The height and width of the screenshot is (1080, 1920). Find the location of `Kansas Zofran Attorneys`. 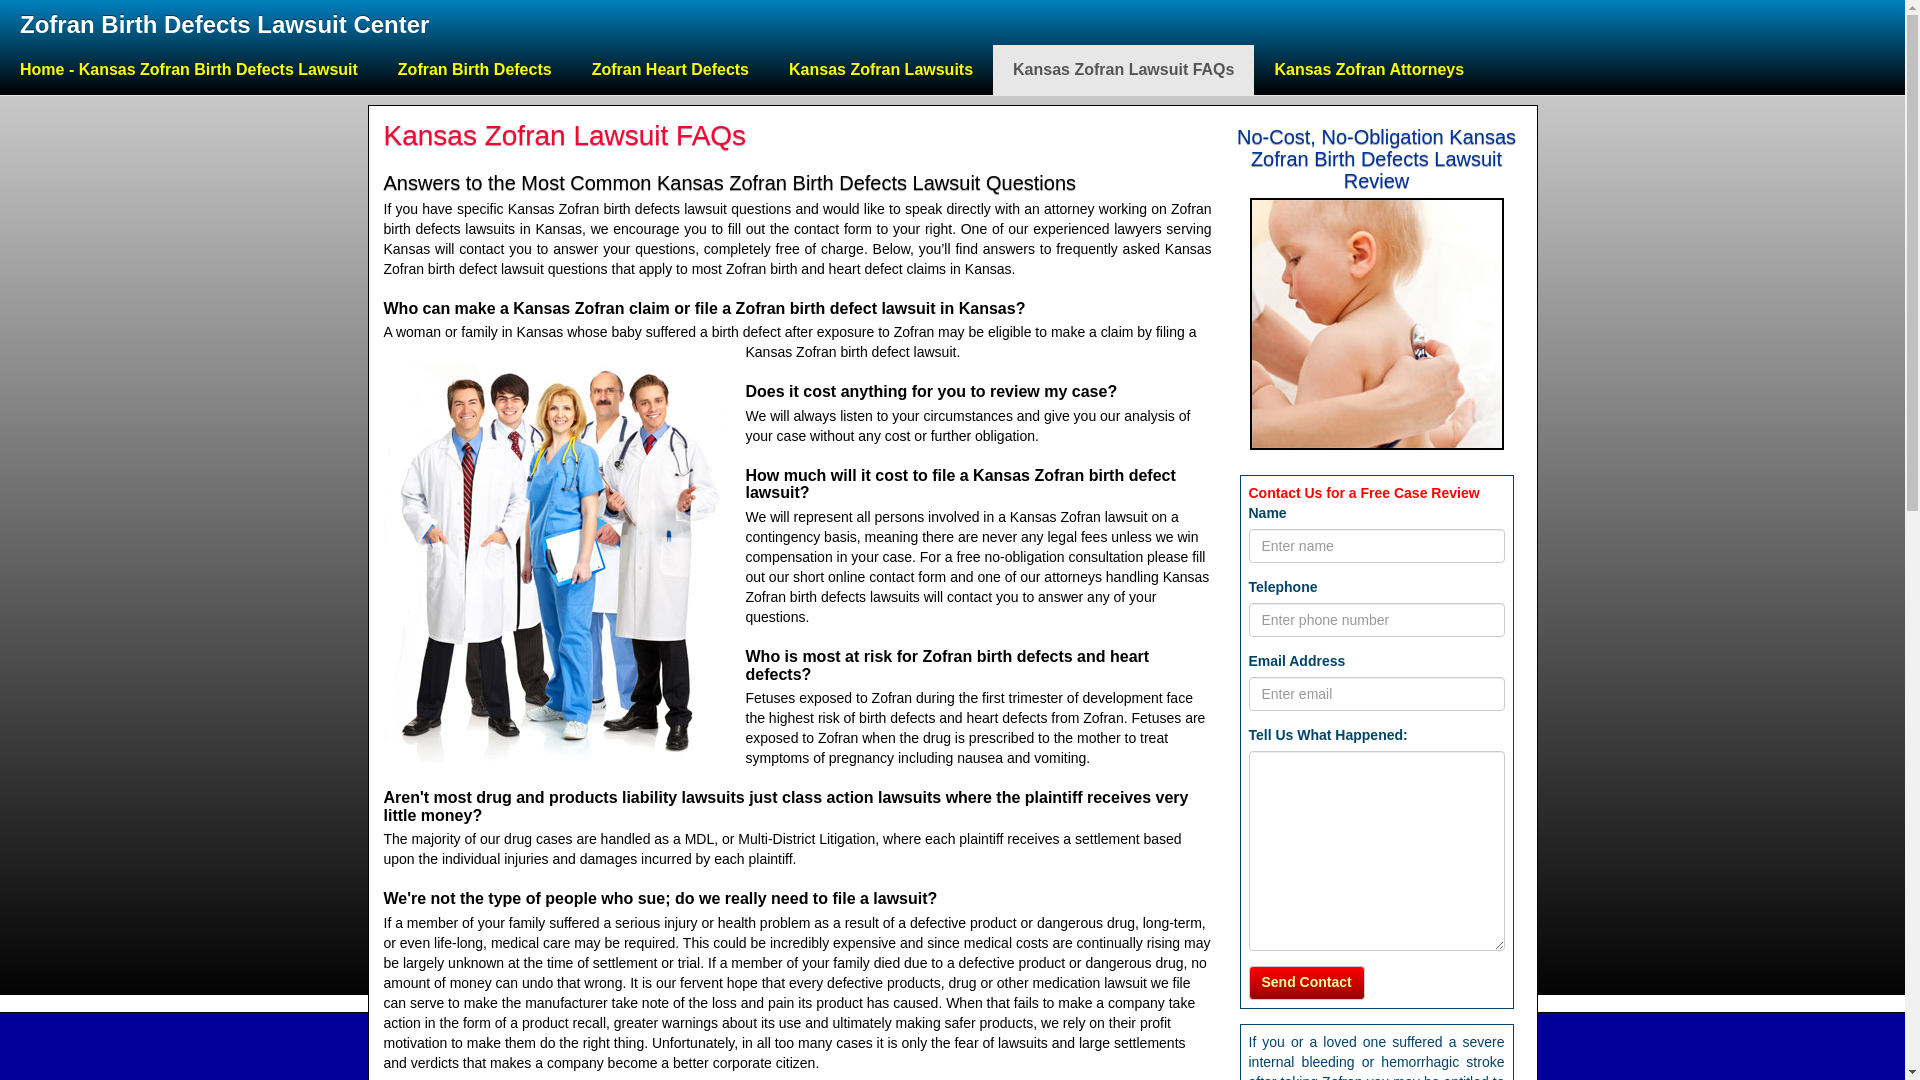

Kansas Zofran Attorneys is located at coordinates (1368, 70).